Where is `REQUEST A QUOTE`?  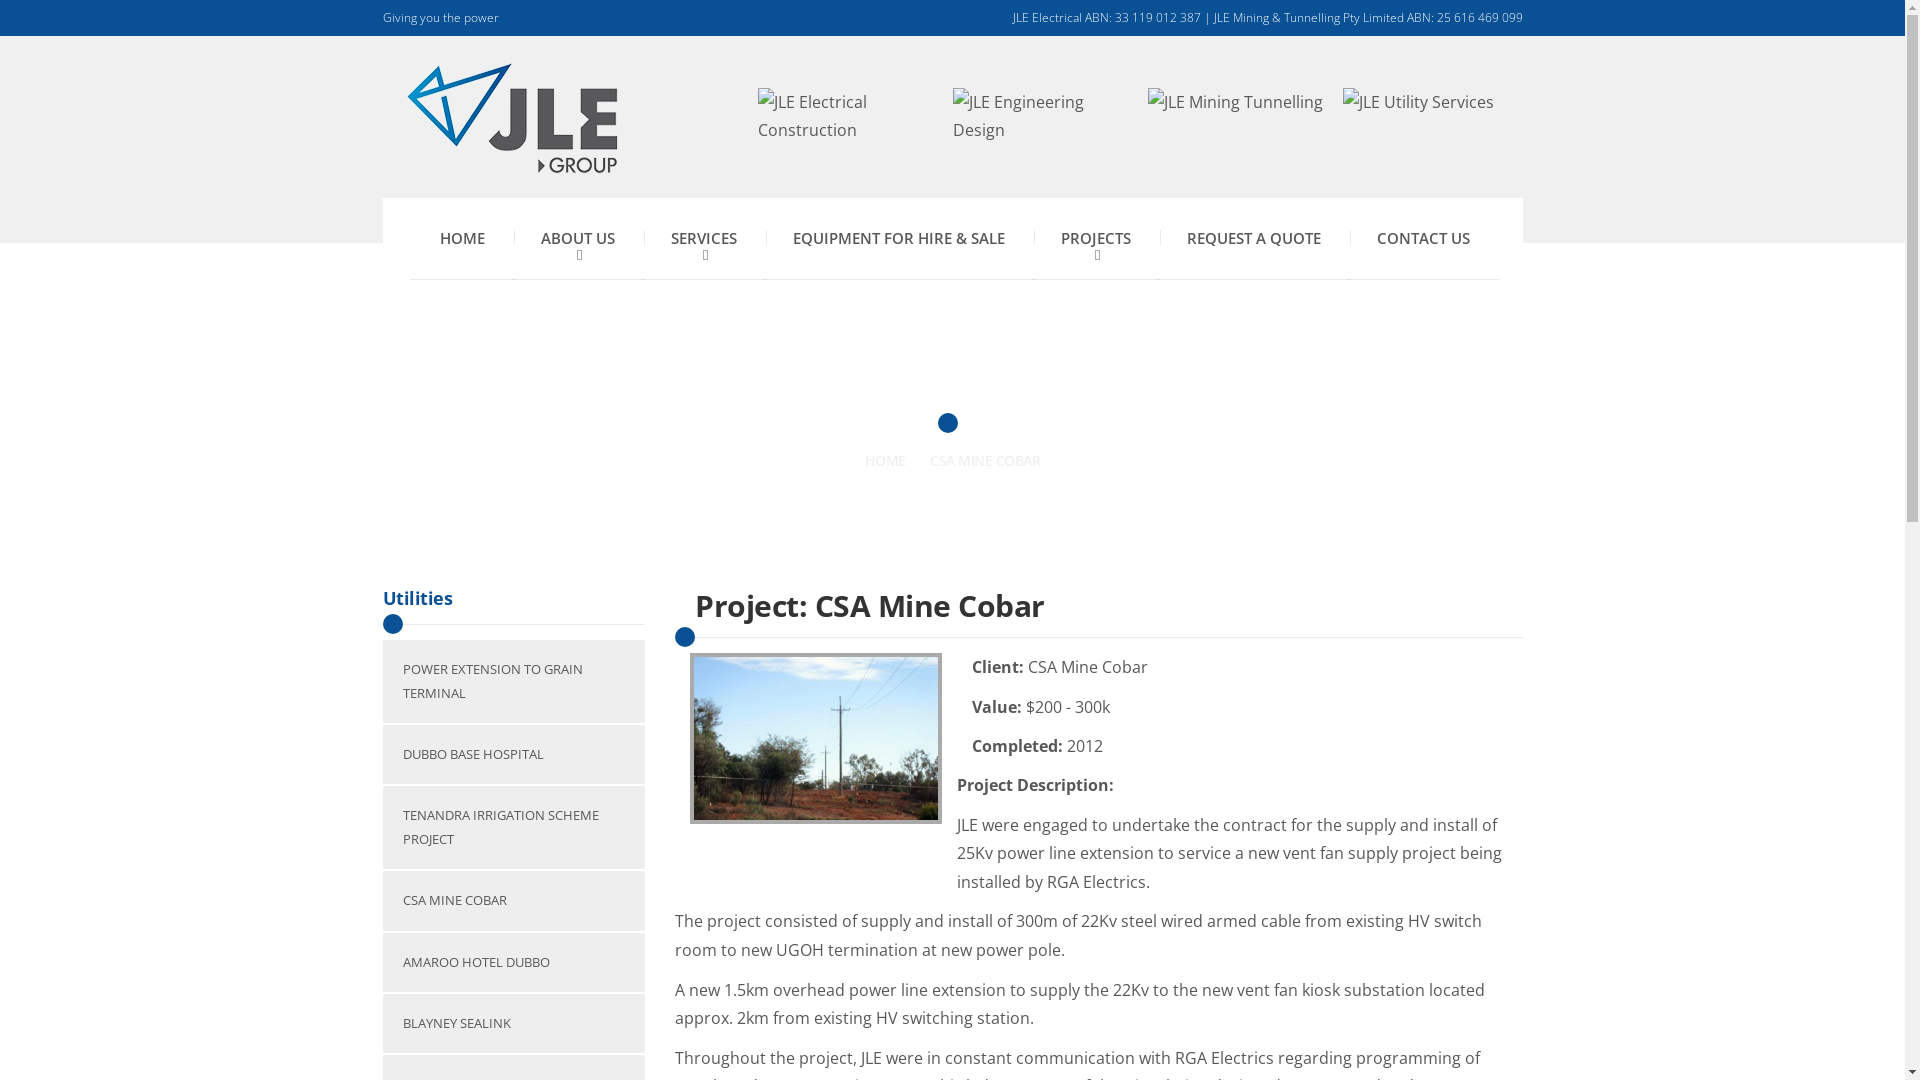 REQUEST A QUOTE is located at coordinates (1253, 239).